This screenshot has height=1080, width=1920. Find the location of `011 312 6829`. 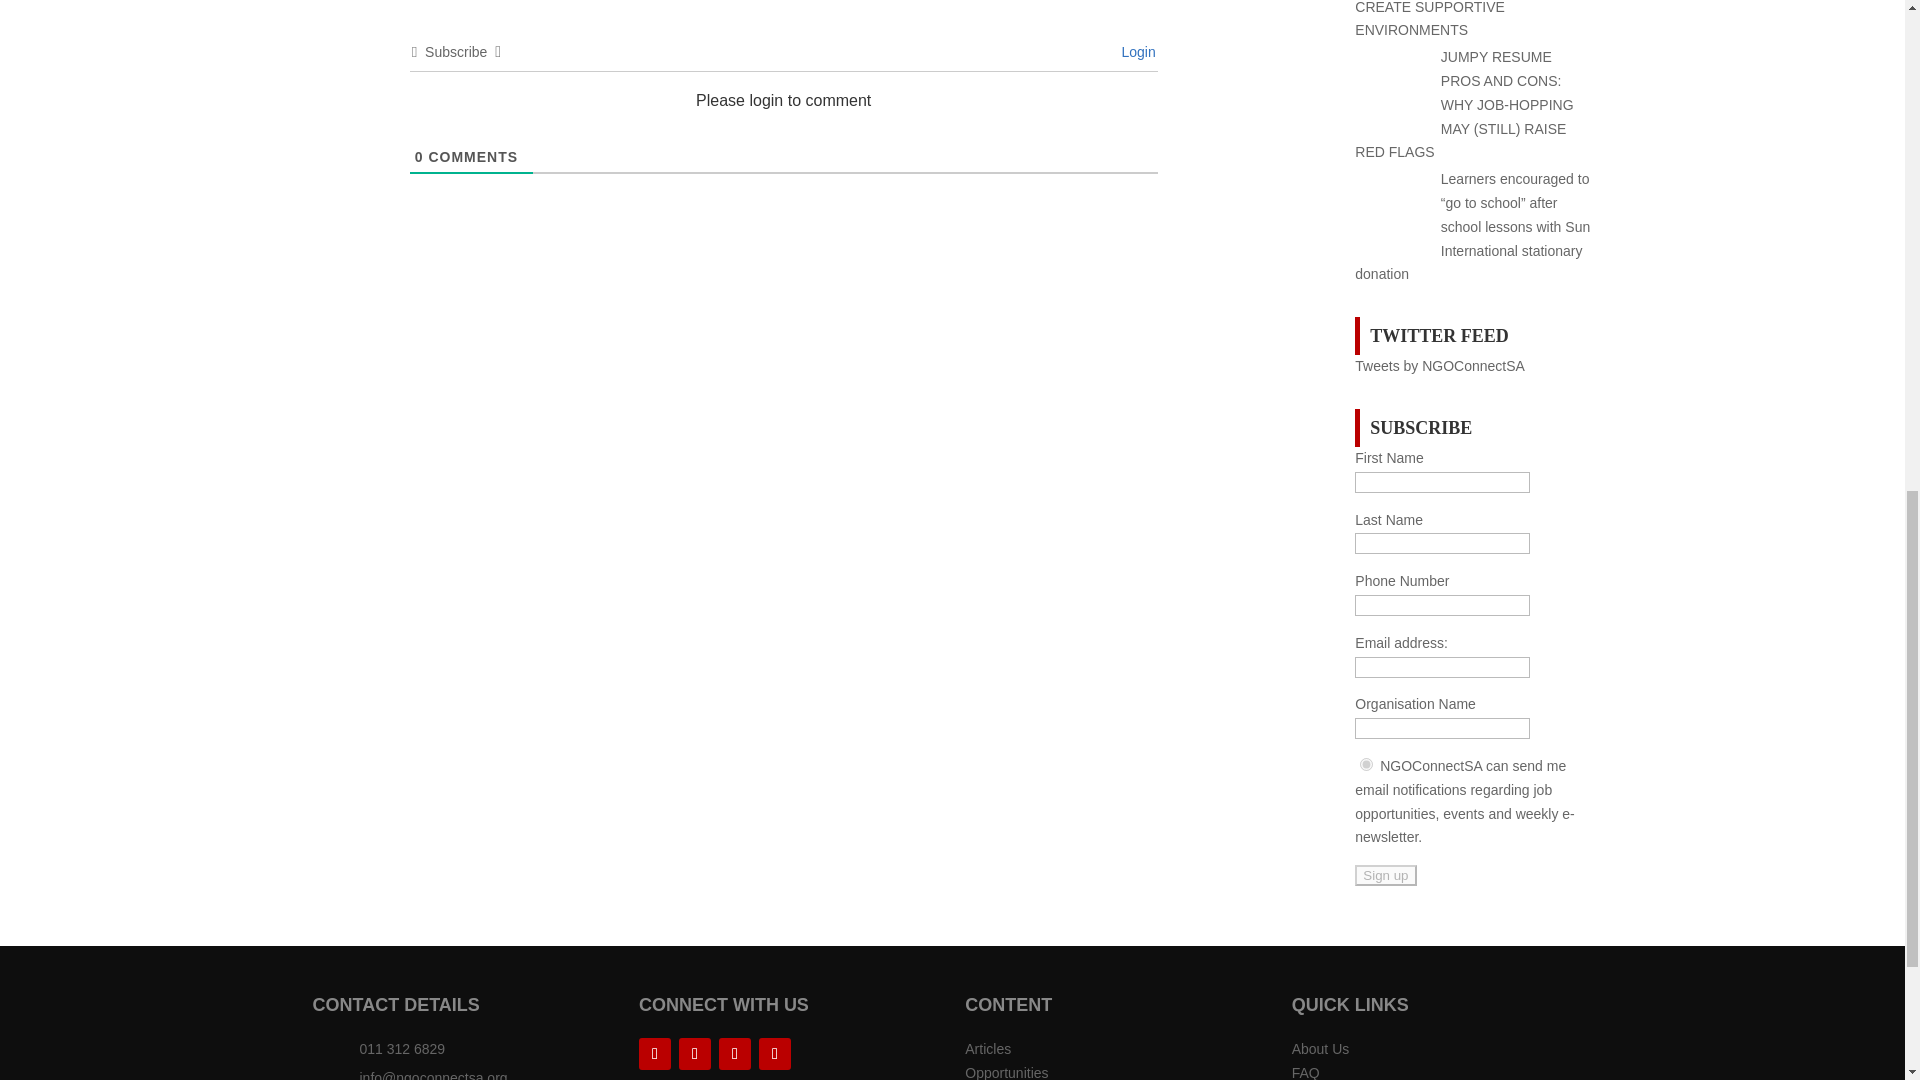

011 312 6829 is located at coordinates (402, 1049).